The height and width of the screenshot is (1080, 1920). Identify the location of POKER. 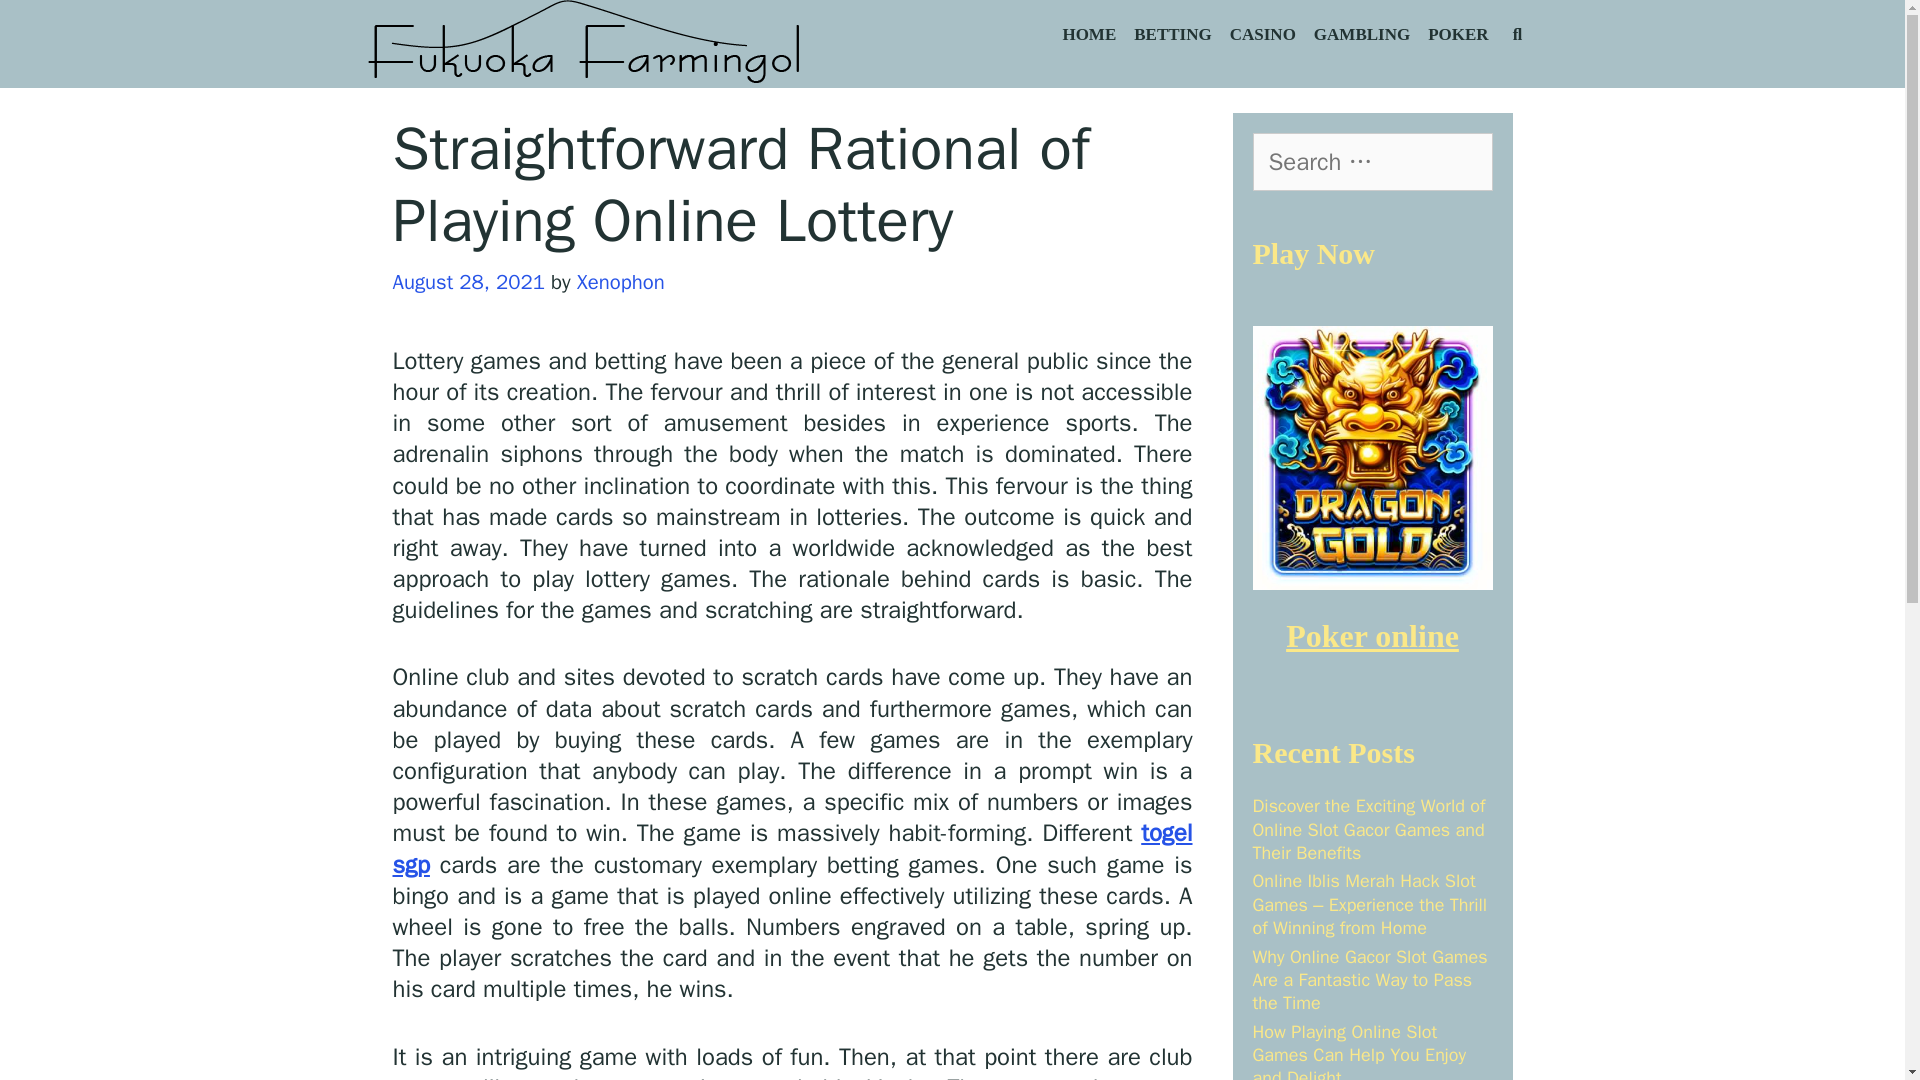
(1458, 35).